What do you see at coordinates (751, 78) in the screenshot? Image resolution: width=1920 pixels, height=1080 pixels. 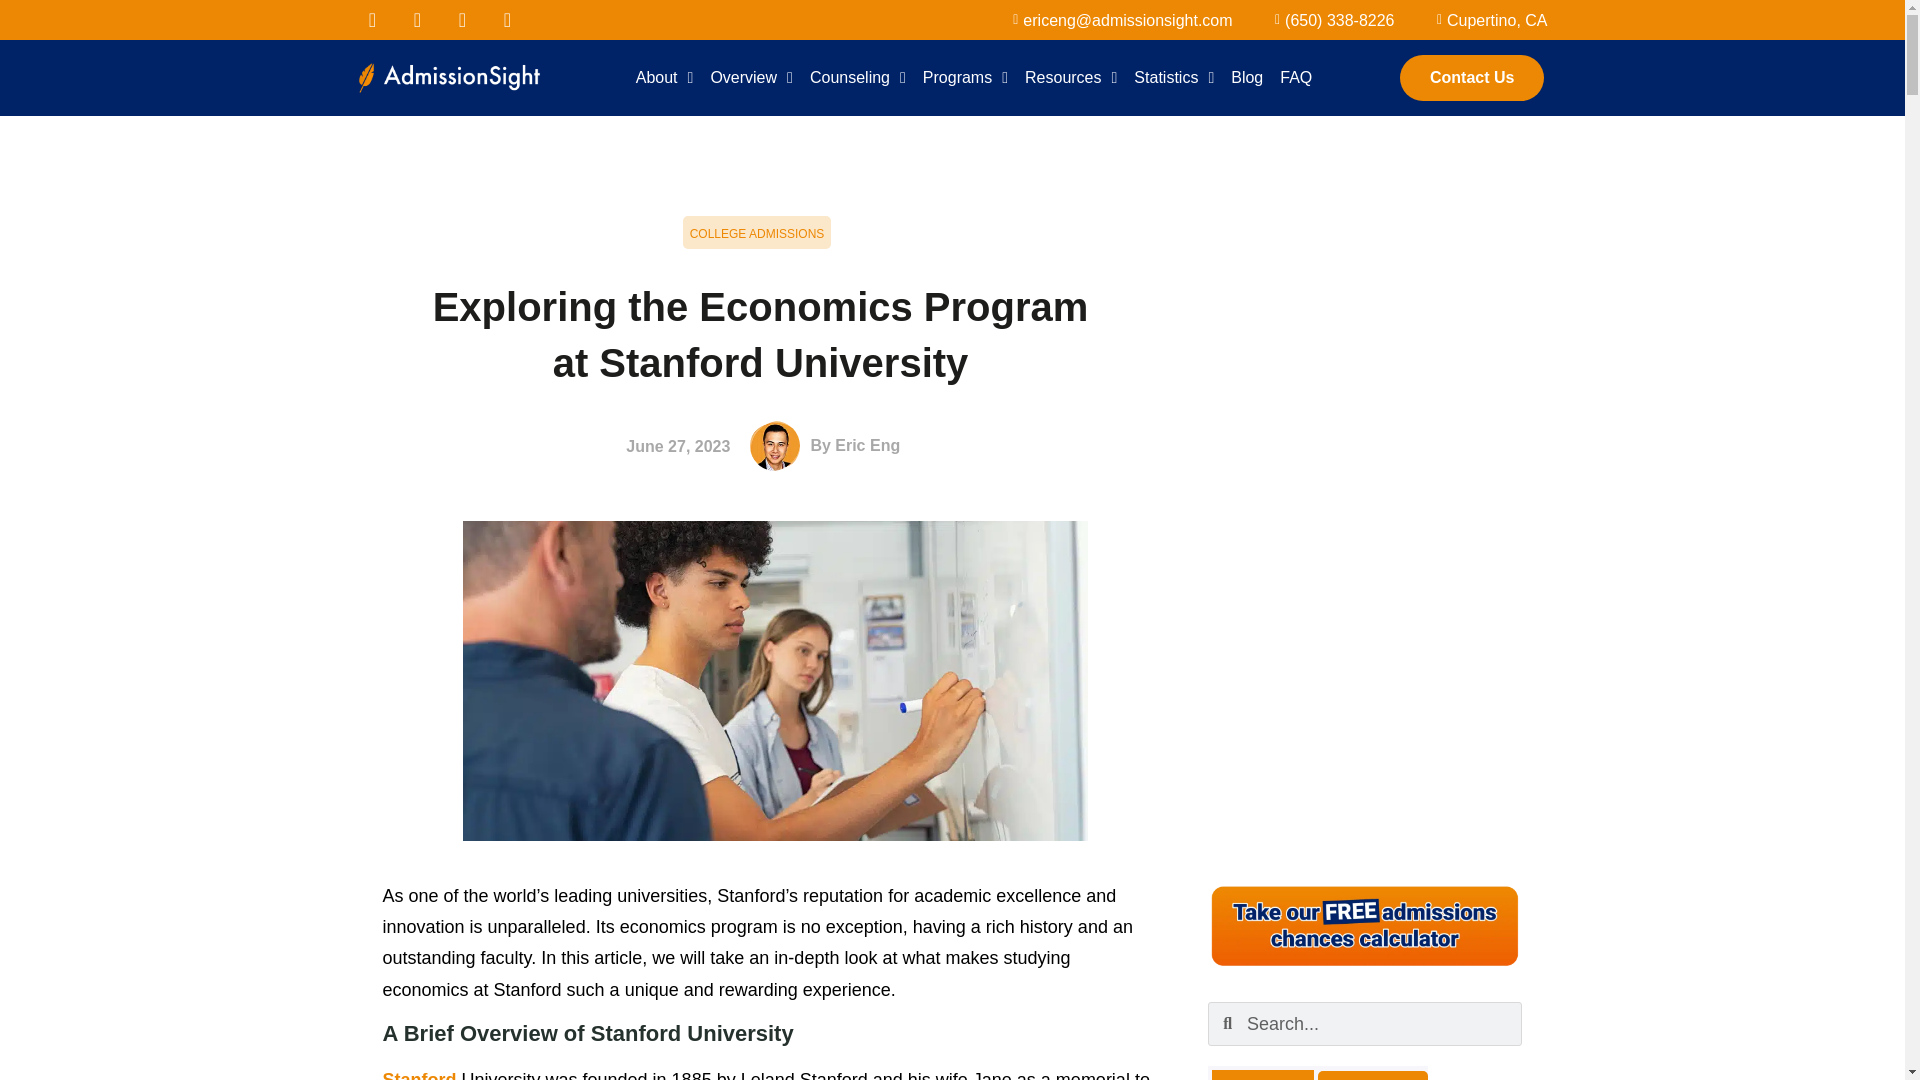 I see `Overview` at bounding box center [751, 78].